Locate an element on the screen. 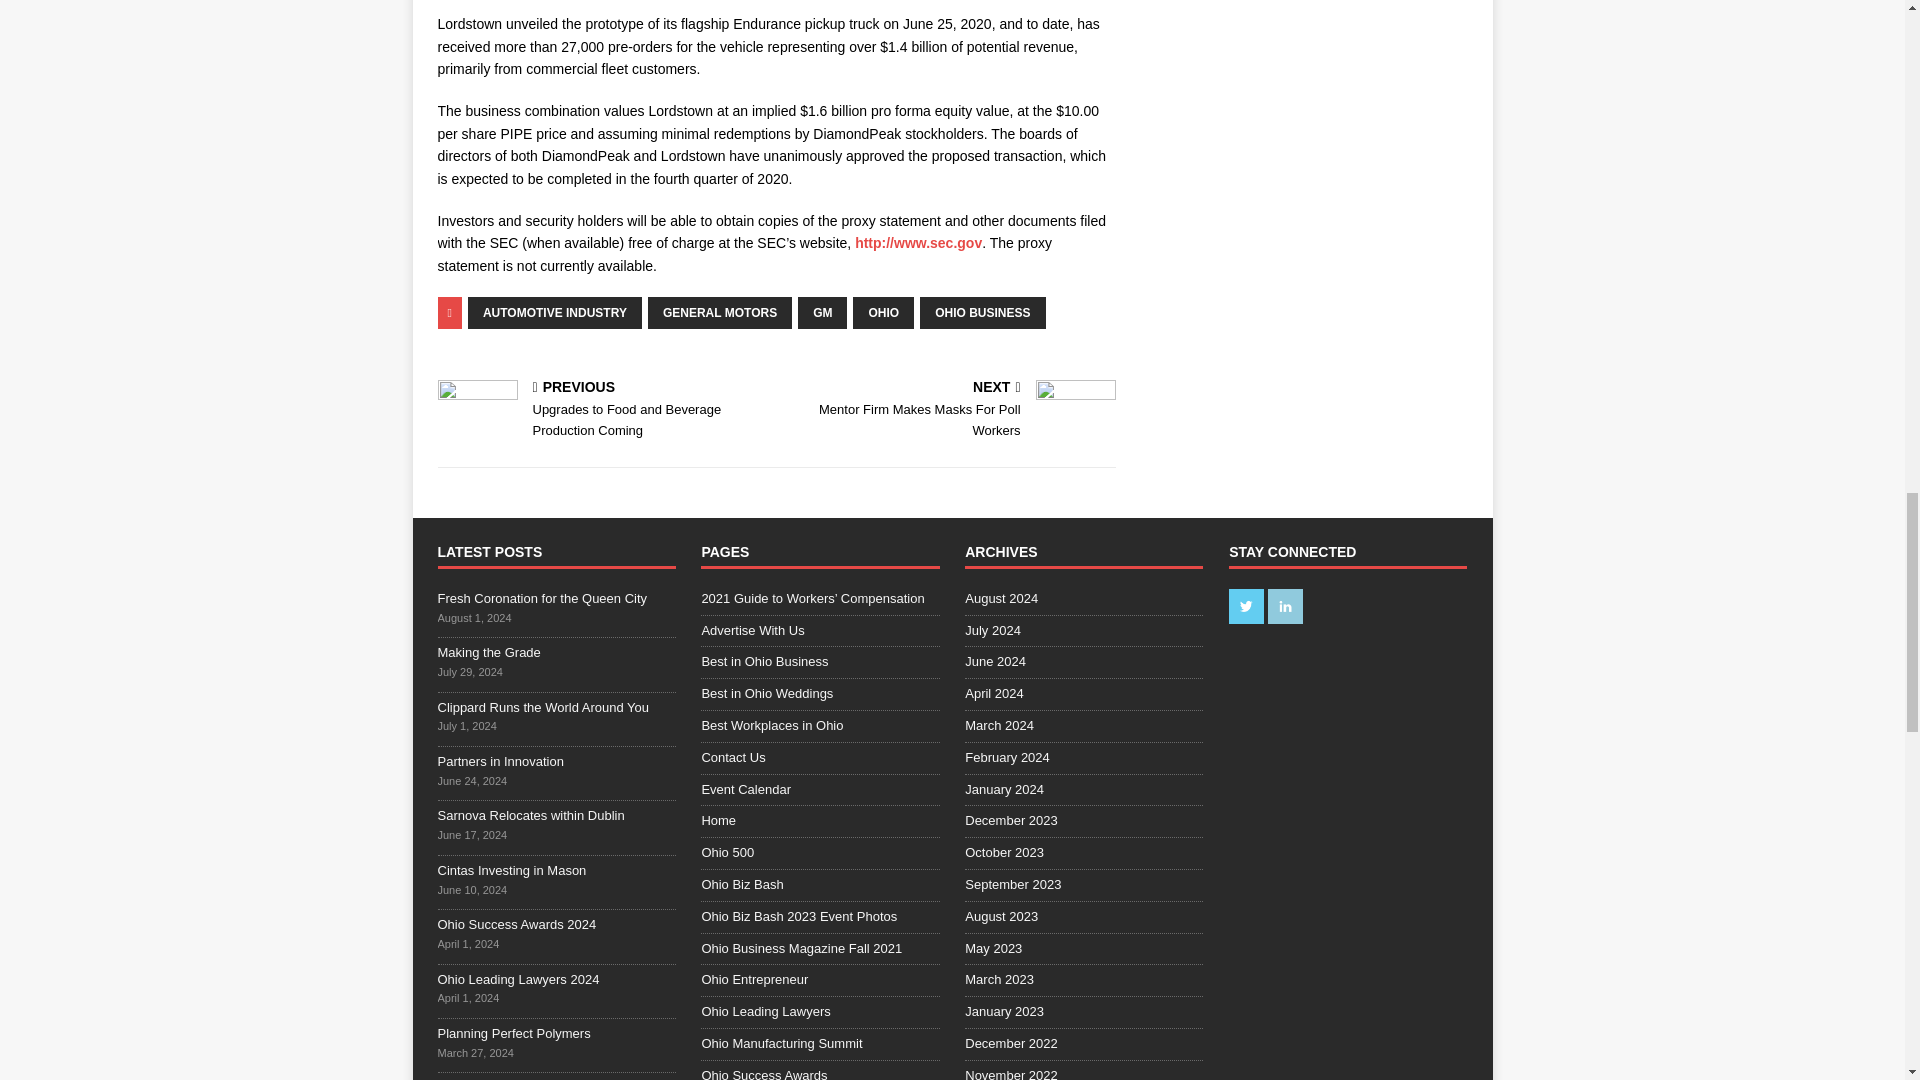 The height and width of the screenshot is (1080, 1920). AUTOMOTIVE INDUSTRY is located at coordinates (882, 313).